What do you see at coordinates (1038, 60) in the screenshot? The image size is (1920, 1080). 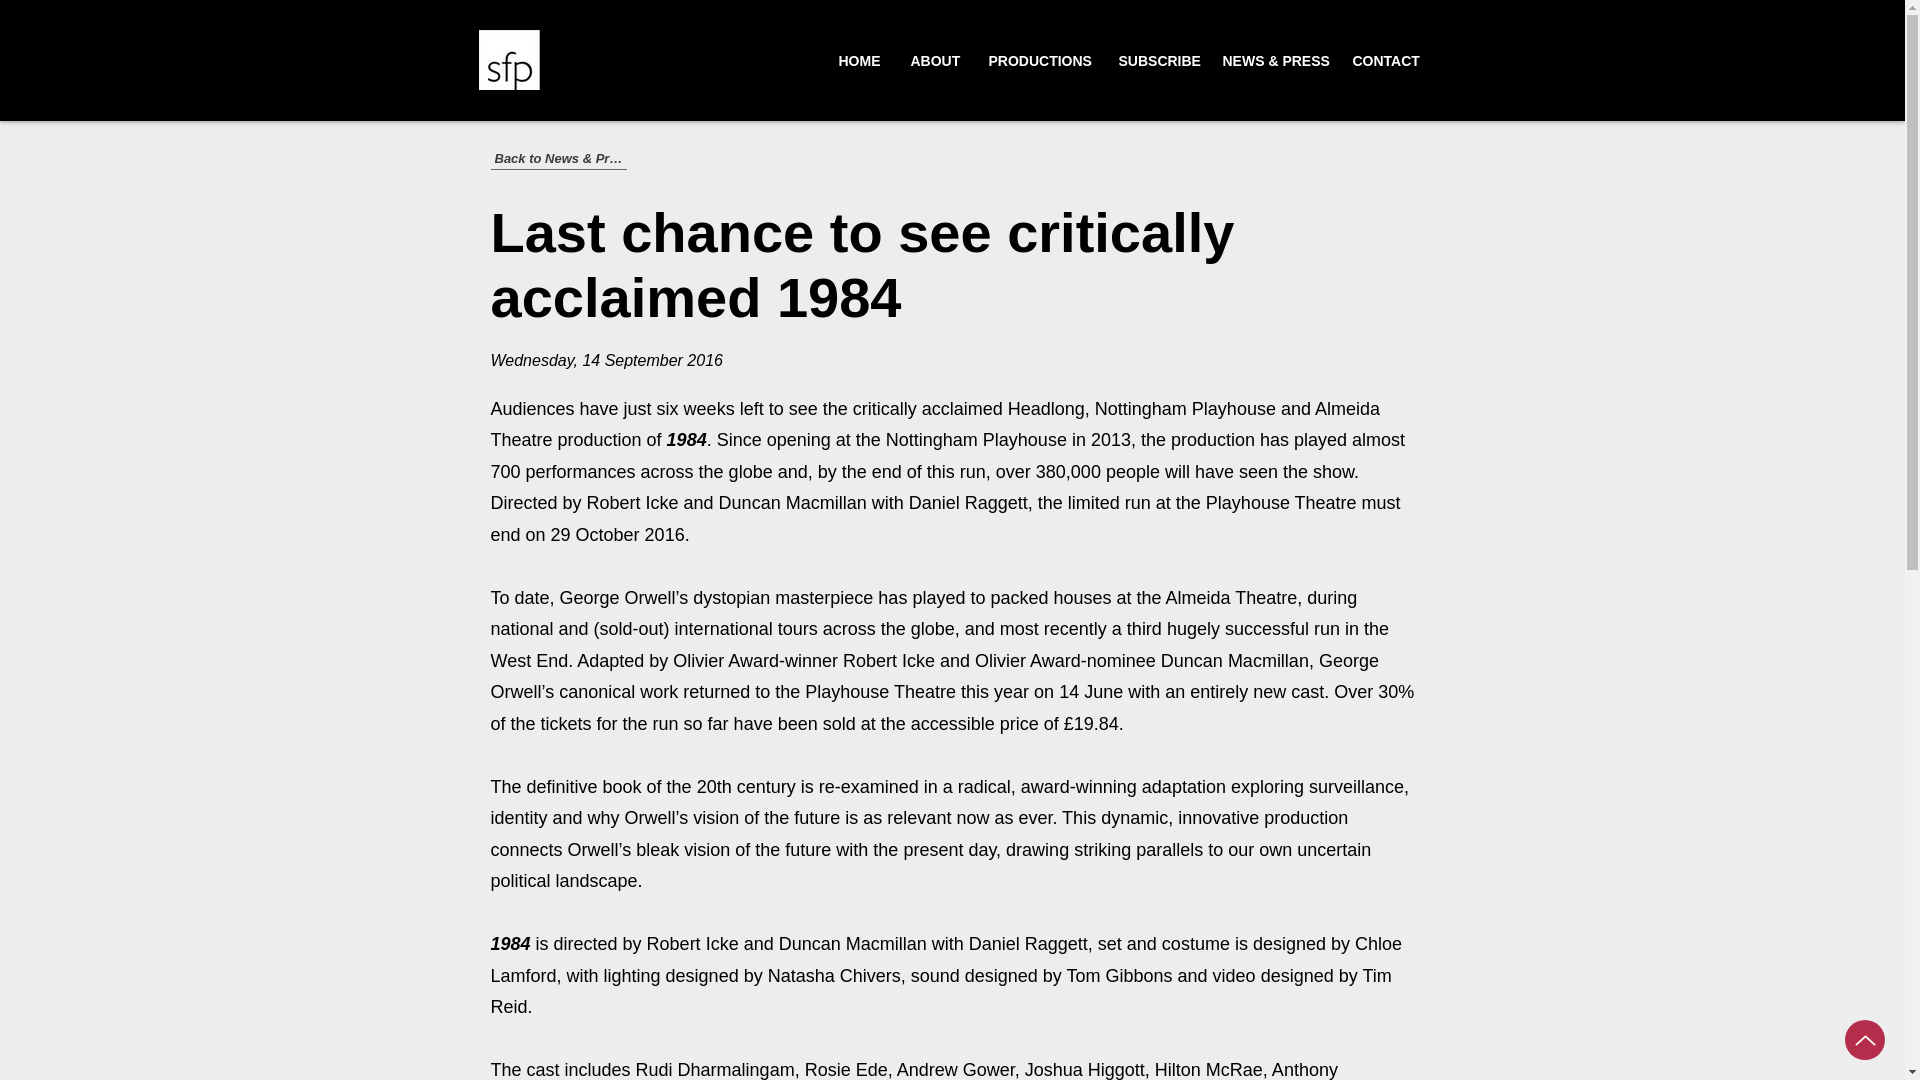 I see `PRODUCTIONS` at bounding box center [1038, 60].